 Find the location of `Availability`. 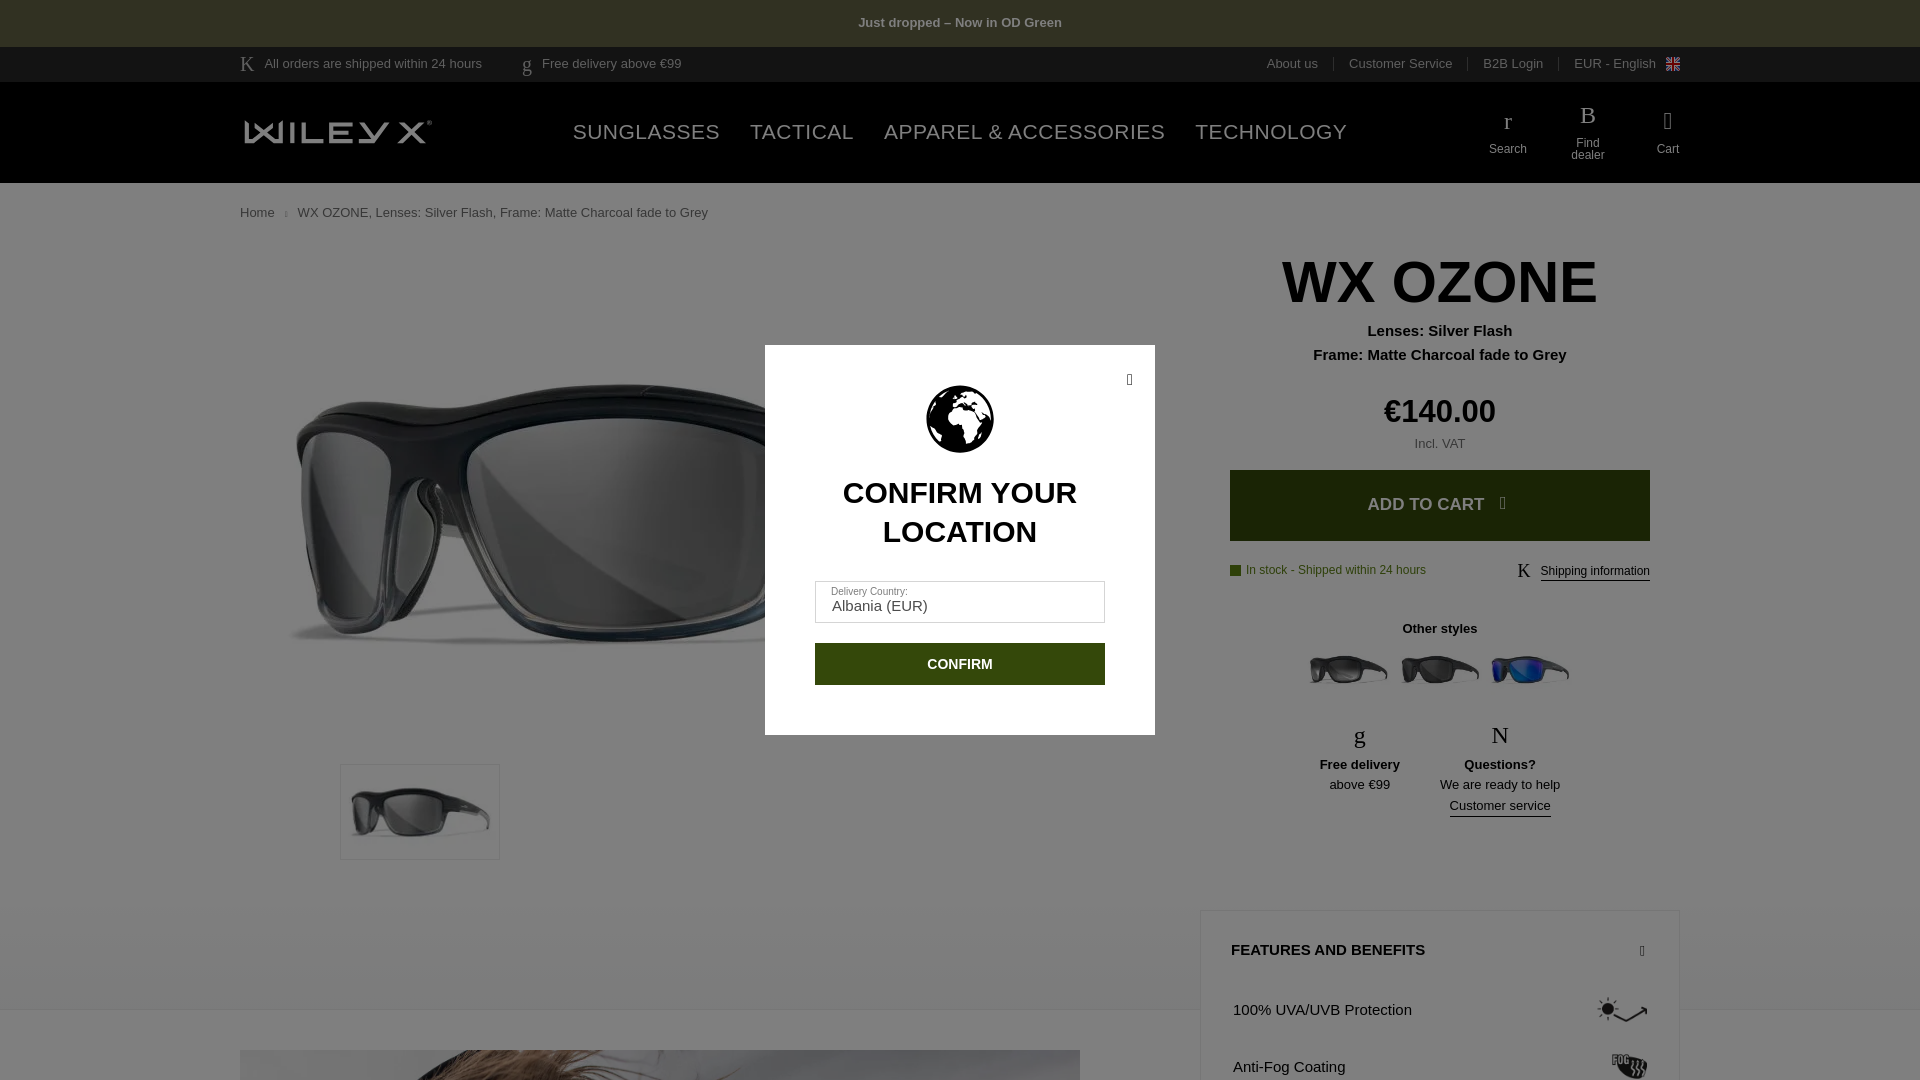

Availability is located at coordinates (1328, 570).